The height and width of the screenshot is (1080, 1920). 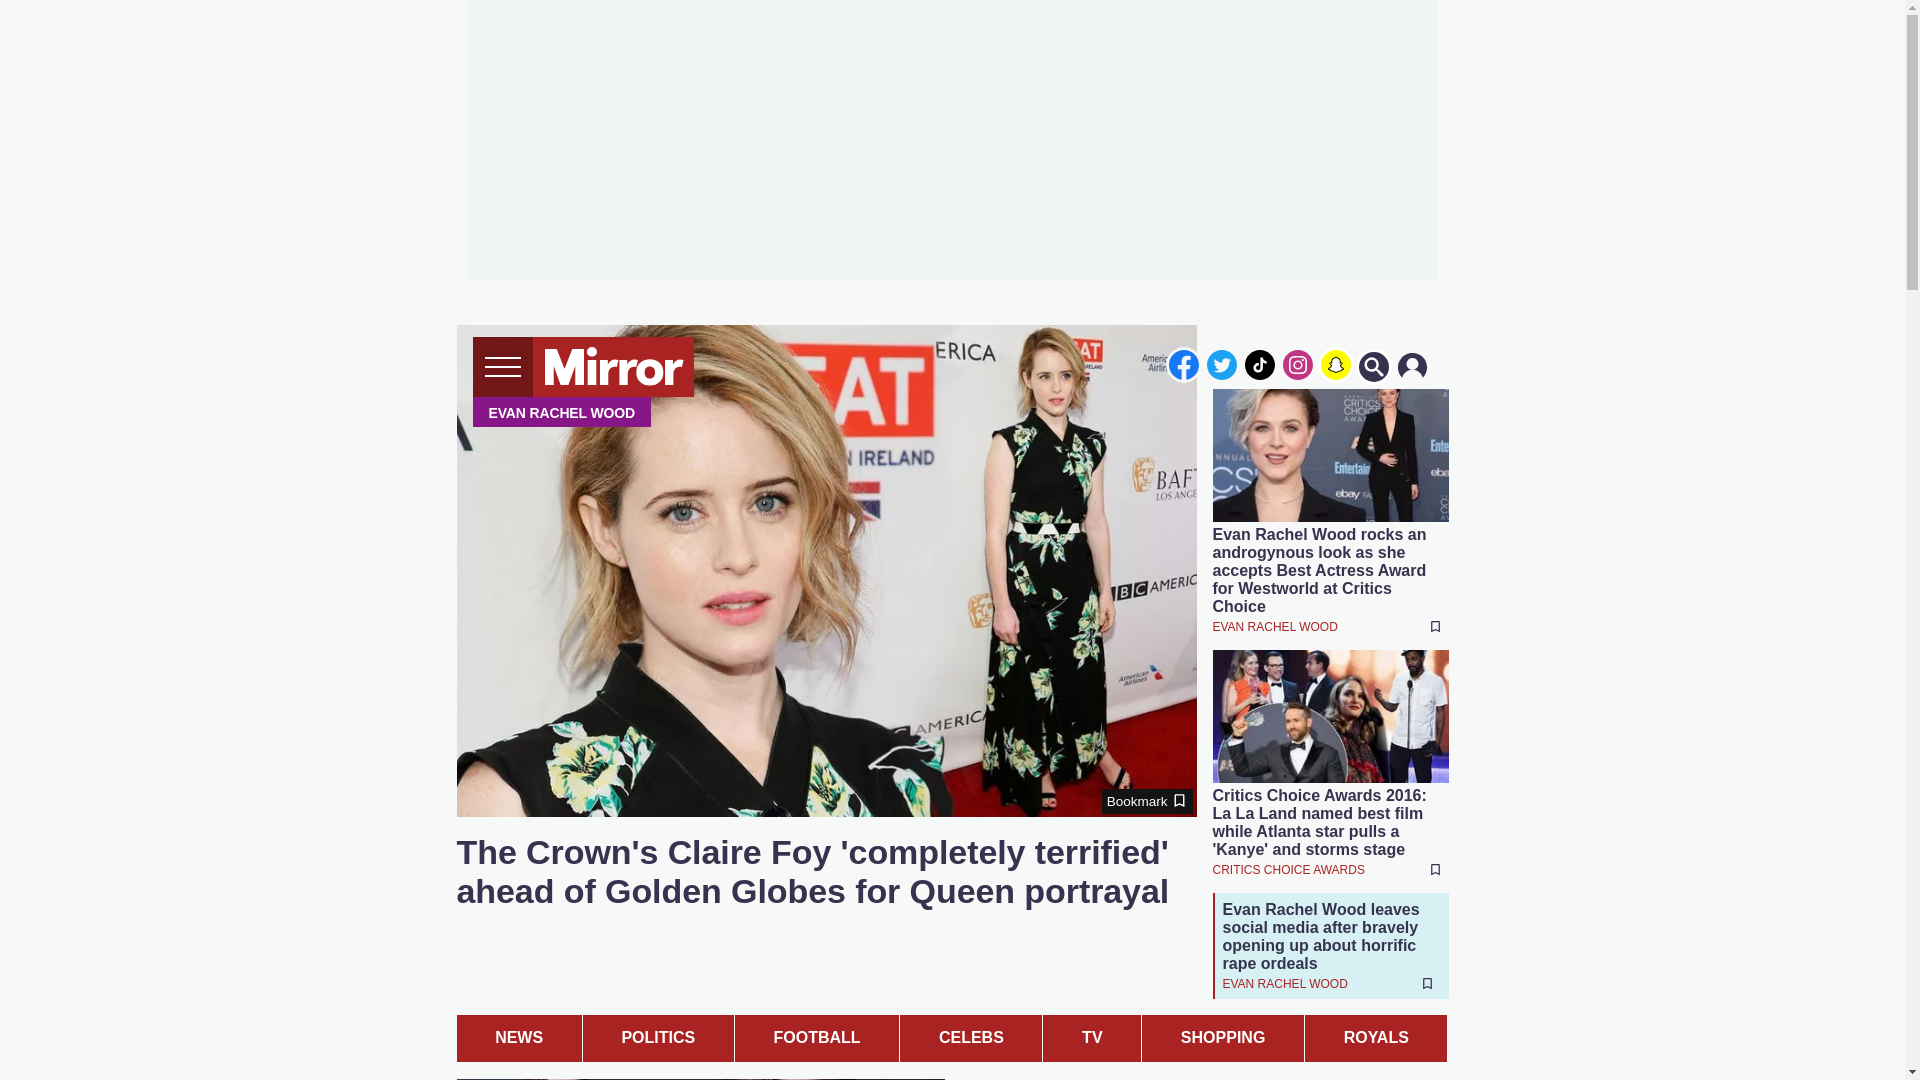 What do you see at coordinates (1287, 868) in the screenshot?
I see `CRITICS CHOICE AWARDS` at bounding box center [1287, 868].